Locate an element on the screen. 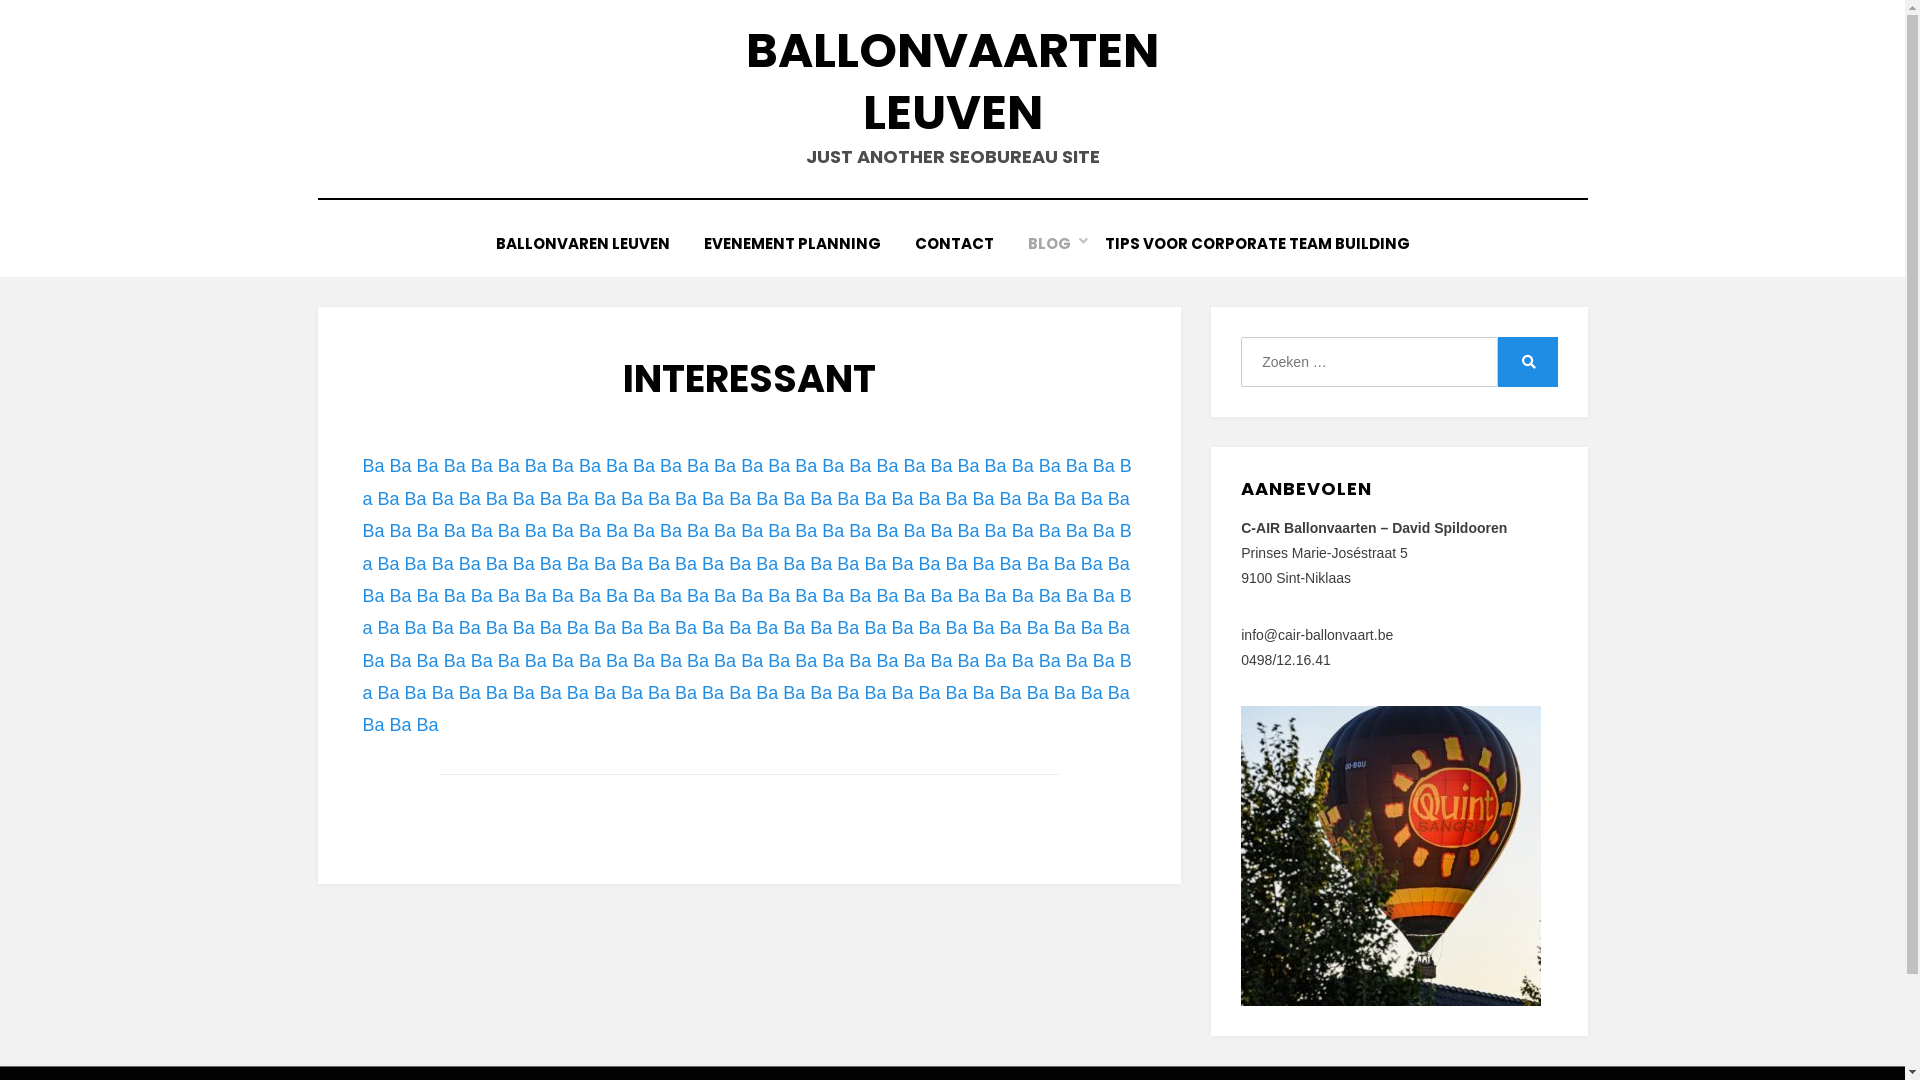  Ba is located at coordinates (590, 596).